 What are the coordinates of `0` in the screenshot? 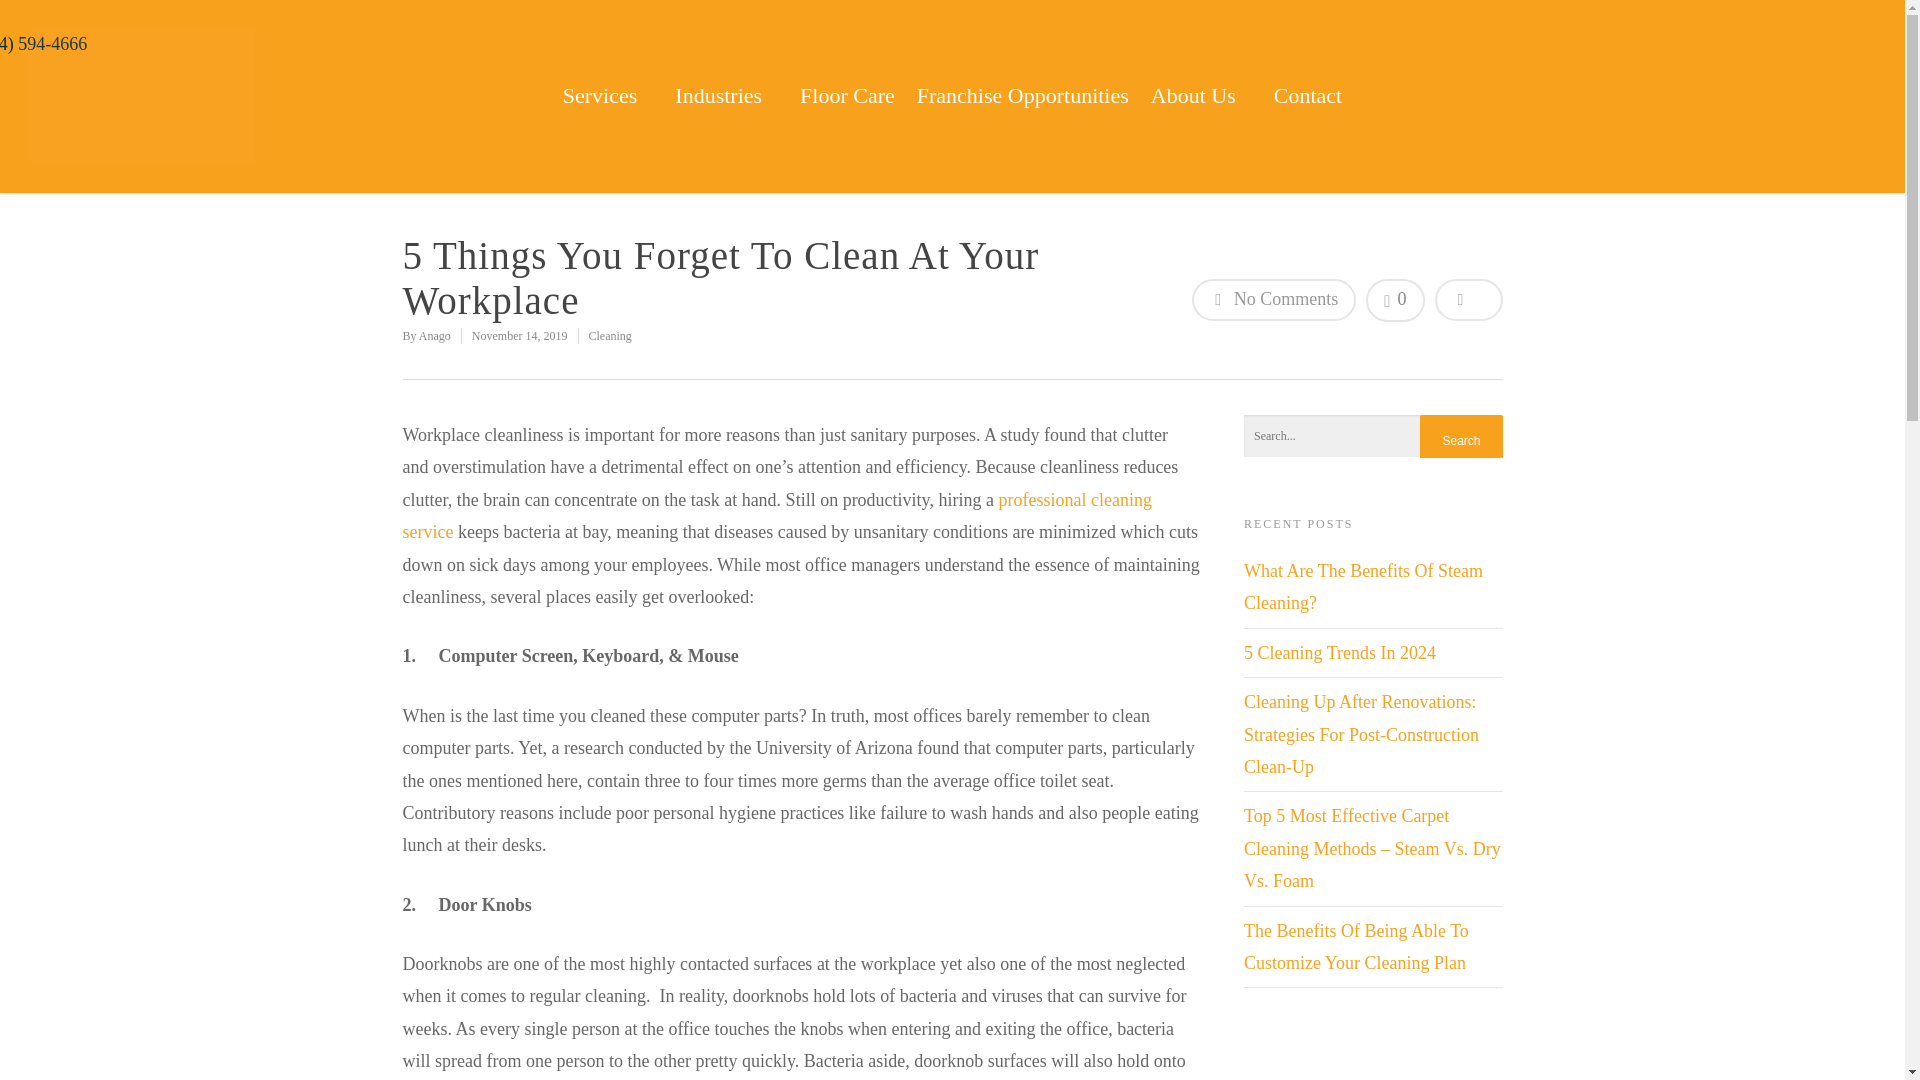 It's located at (1394, 300).